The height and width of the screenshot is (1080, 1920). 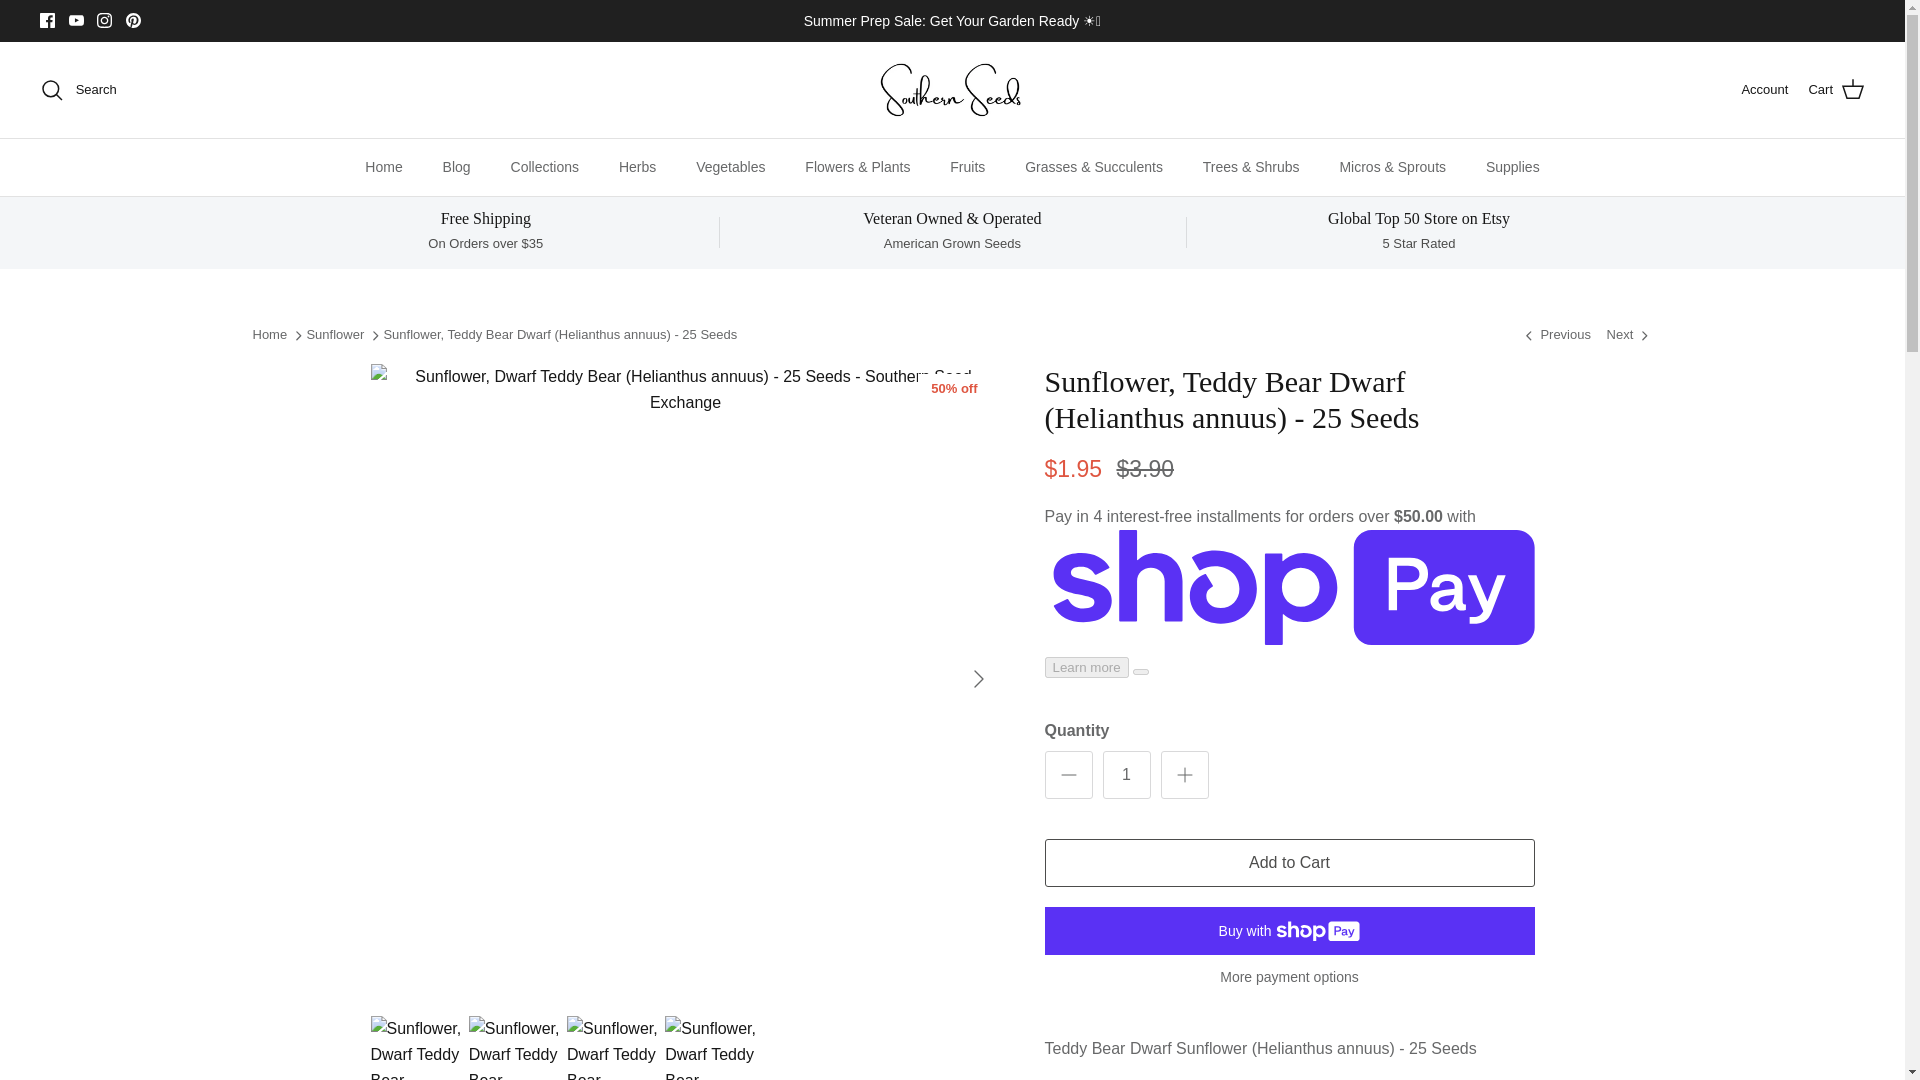 What do you see at coordinates (76, 20) in the screenshot?
I see `Youtube` at bounding box center [76, 20].